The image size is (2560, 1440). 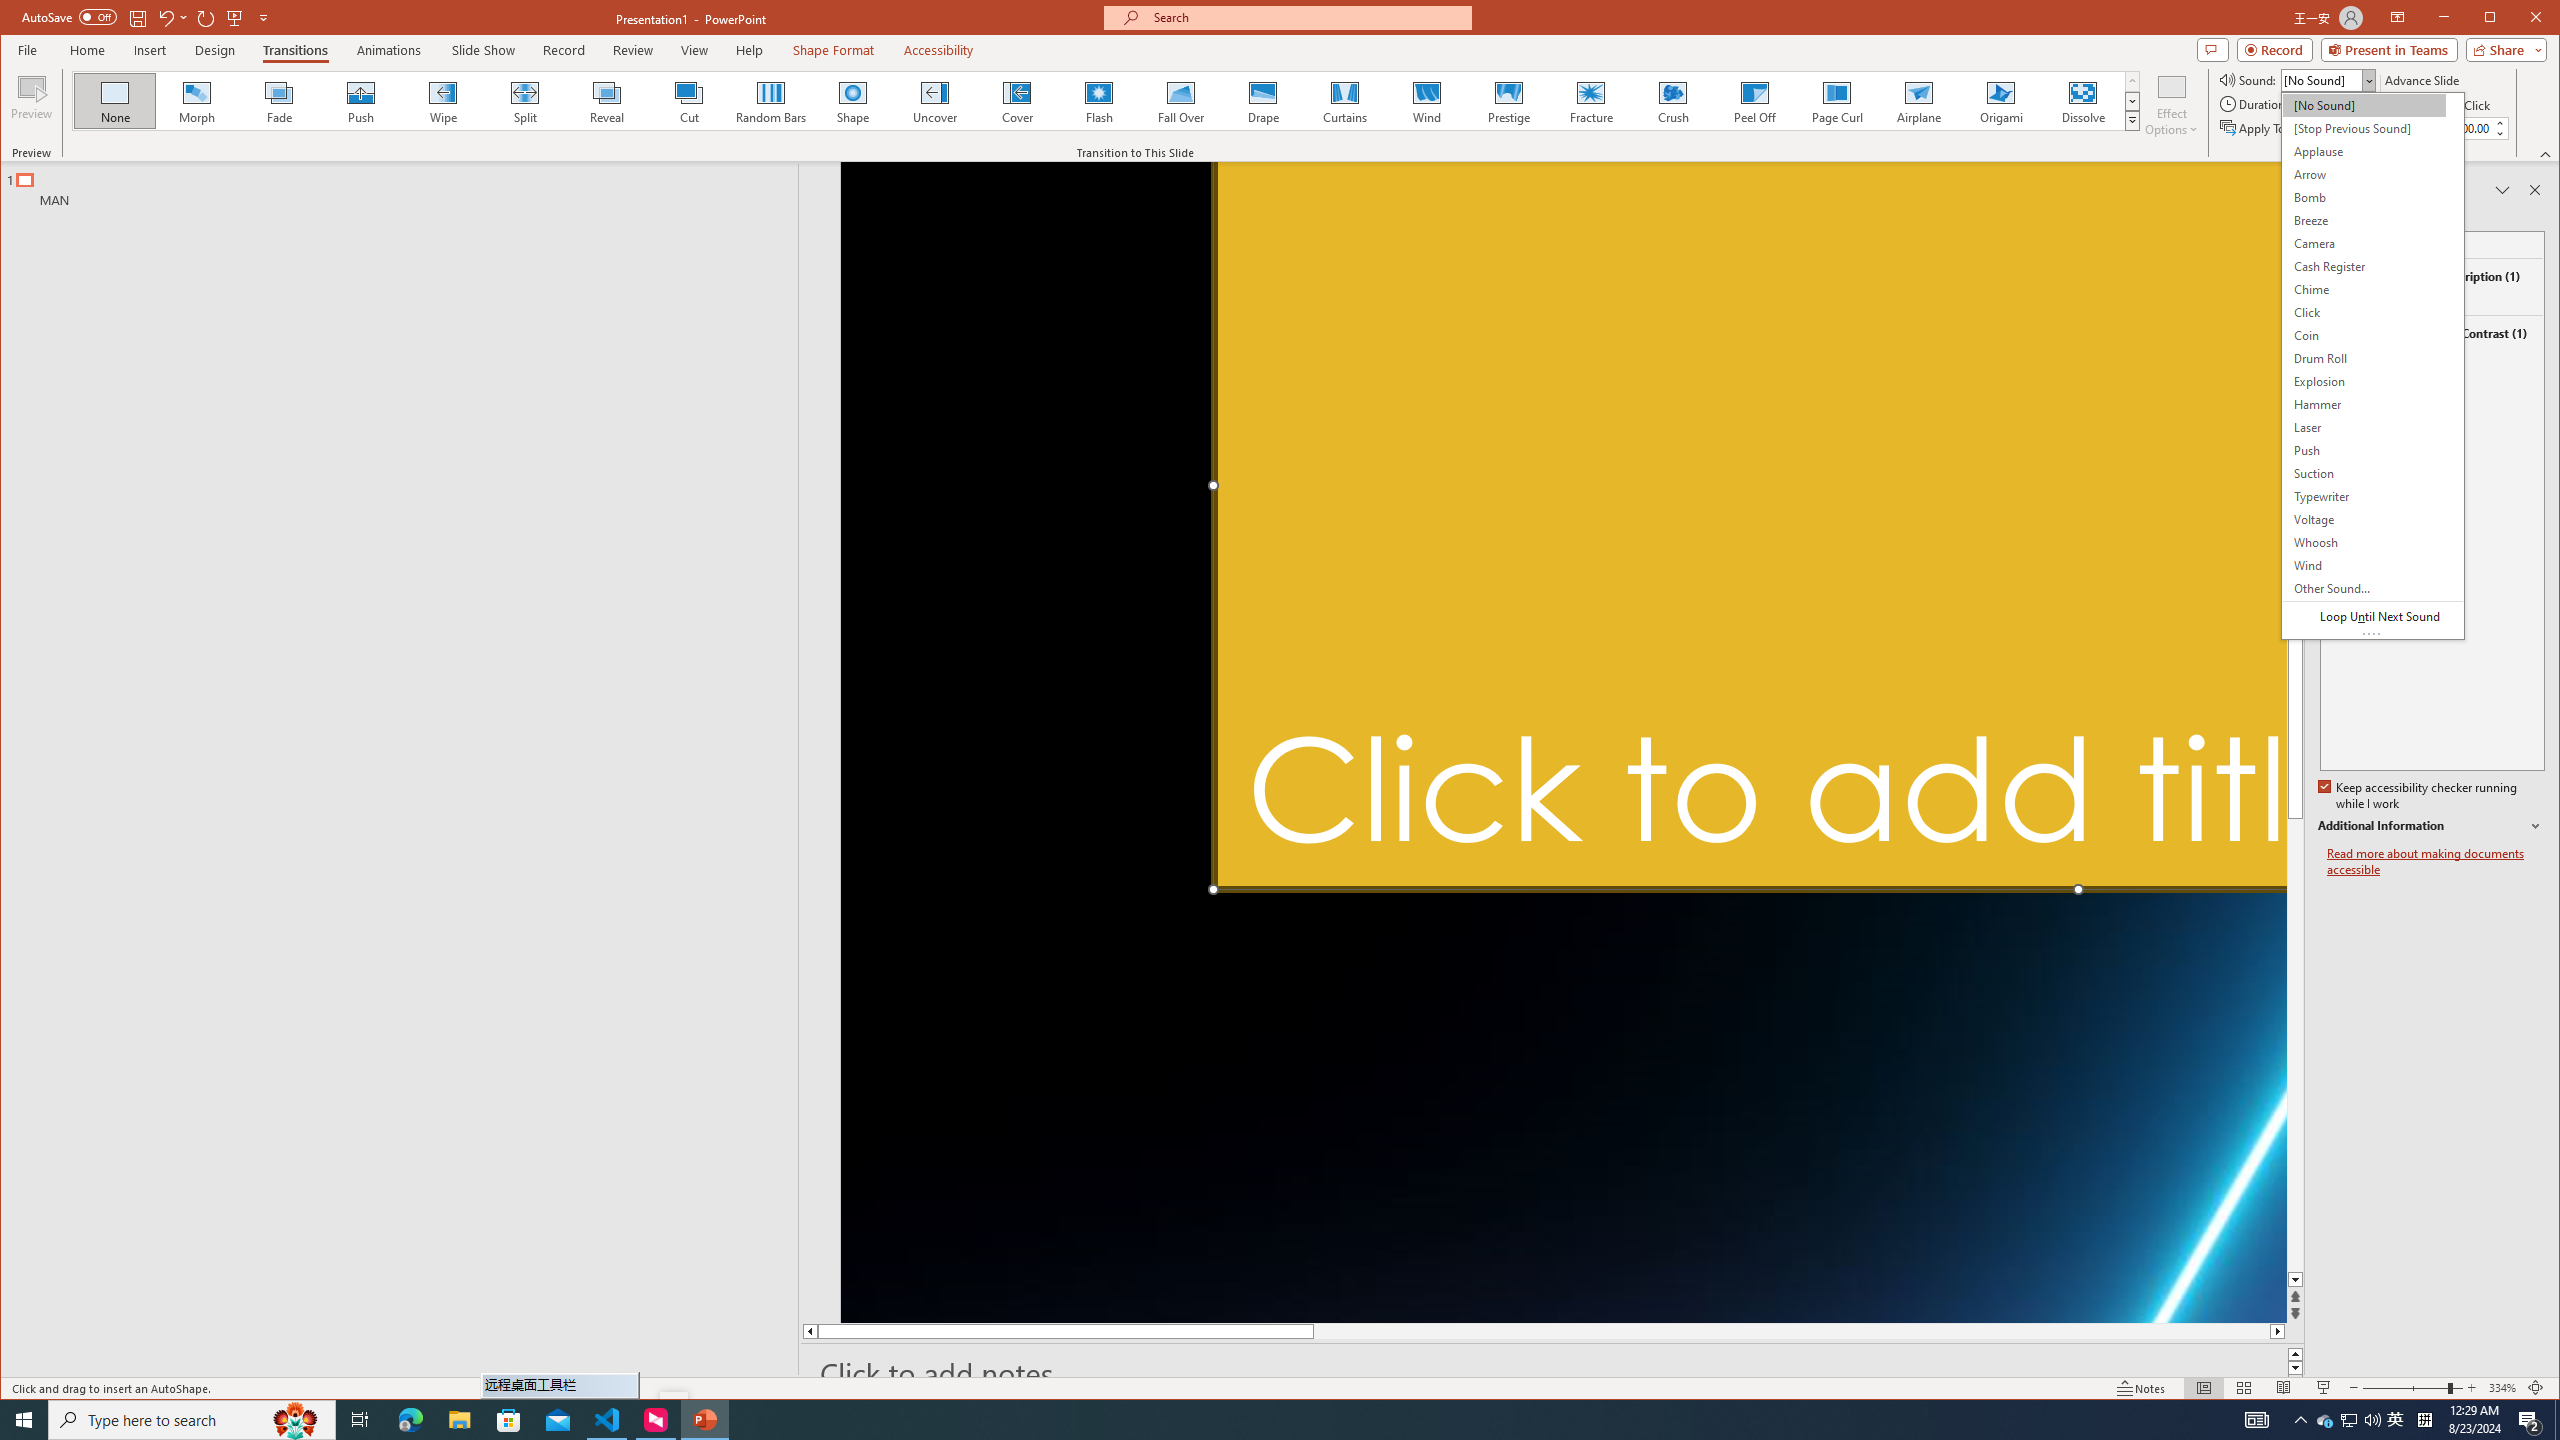 What do you see at coordinates (2496, 19) in the screenshot?
I see `Minimize` at bounding box center [2496, 19].